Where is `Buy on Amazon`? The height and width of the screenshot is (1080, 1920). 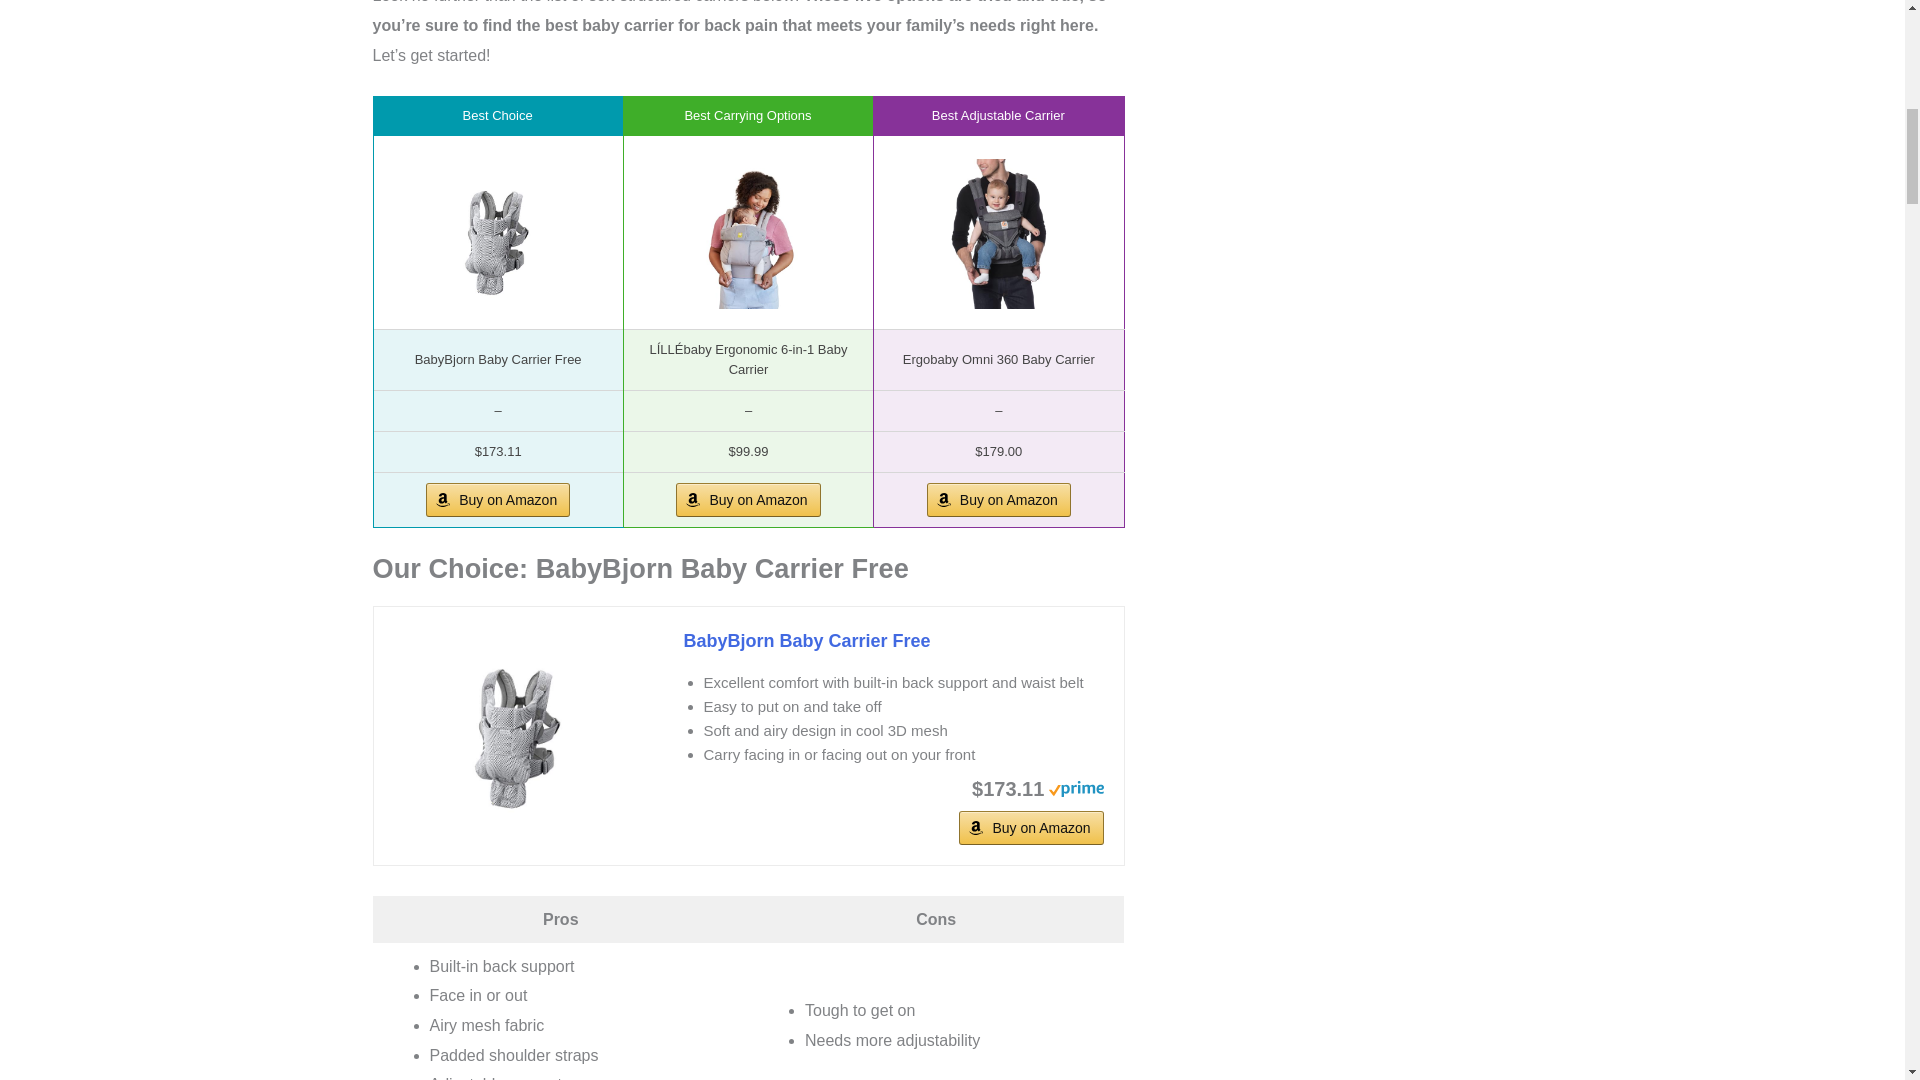 Buy on Amazon is located at coordinates (747, 500).